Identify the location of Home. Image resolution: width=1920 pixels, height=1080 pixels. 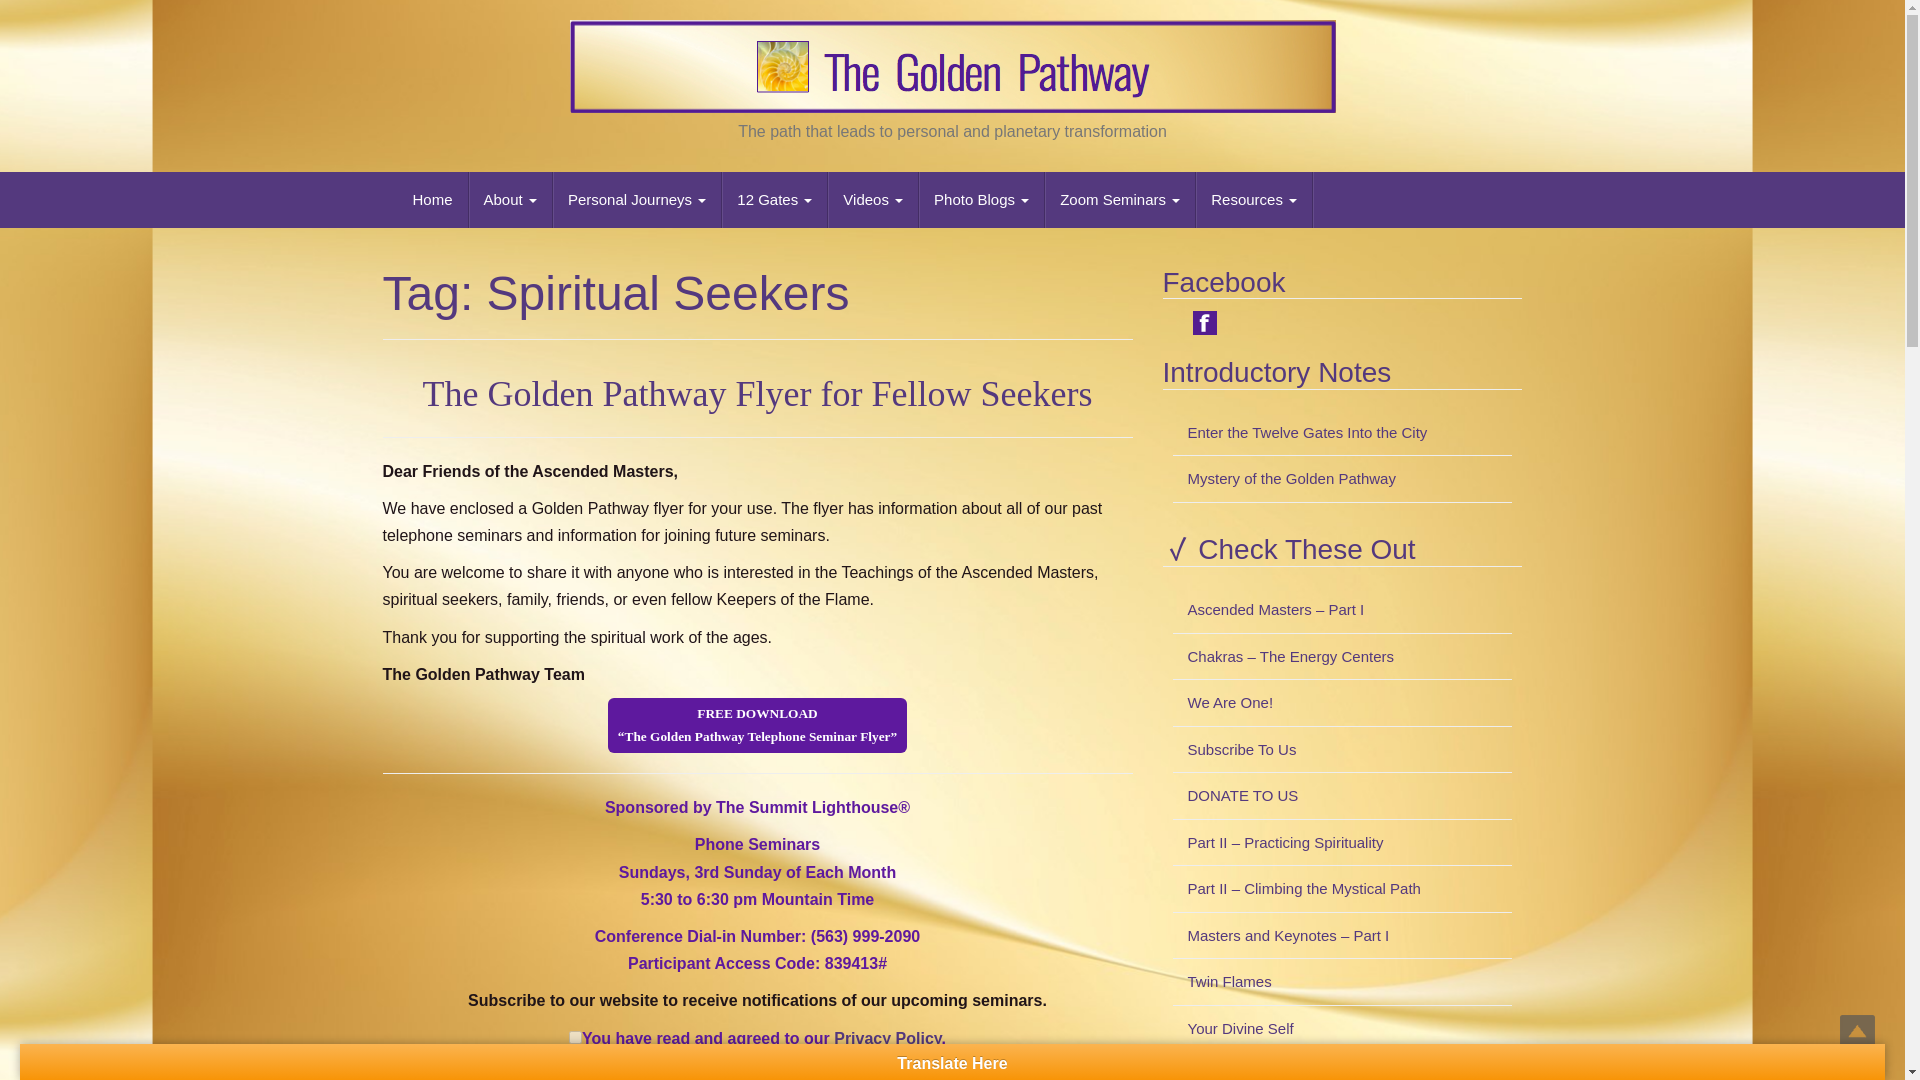
(432, 199).